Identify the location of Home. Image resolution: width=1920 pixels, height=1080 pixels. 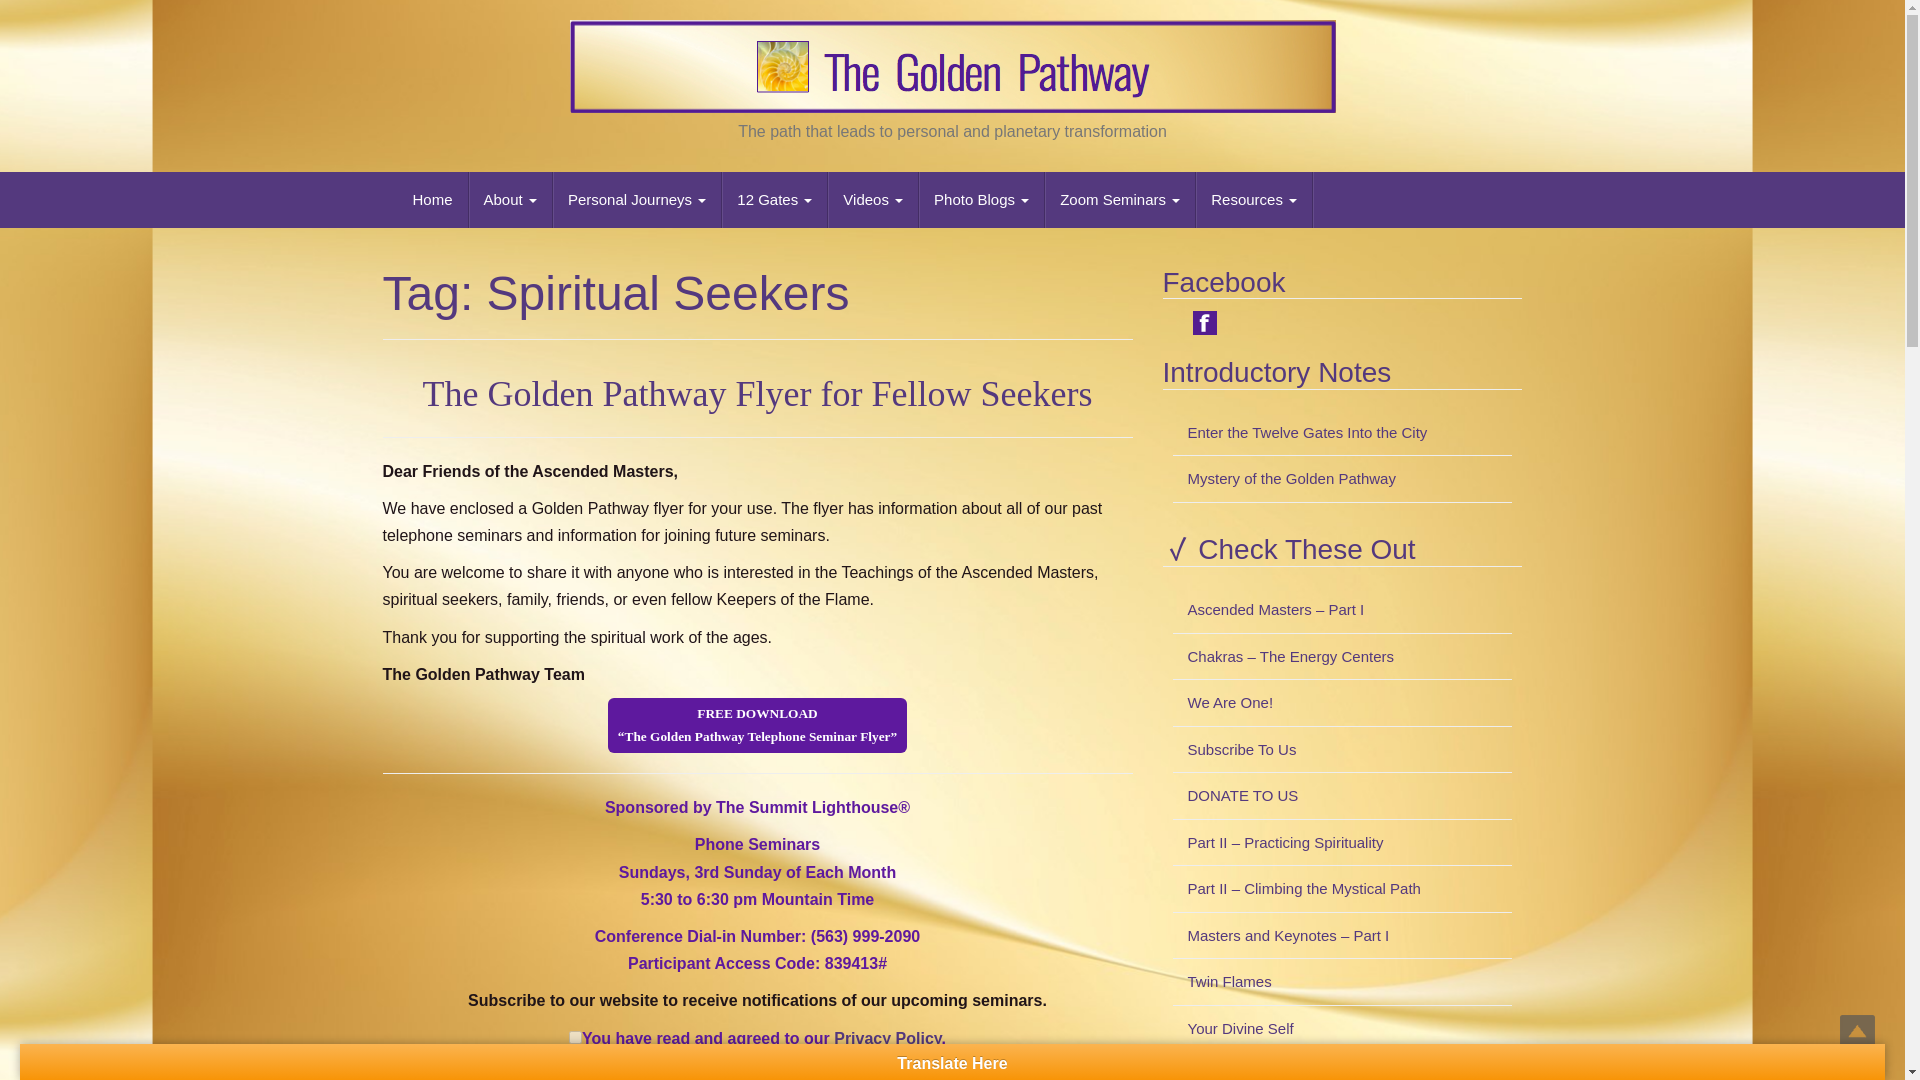
(432, 199).